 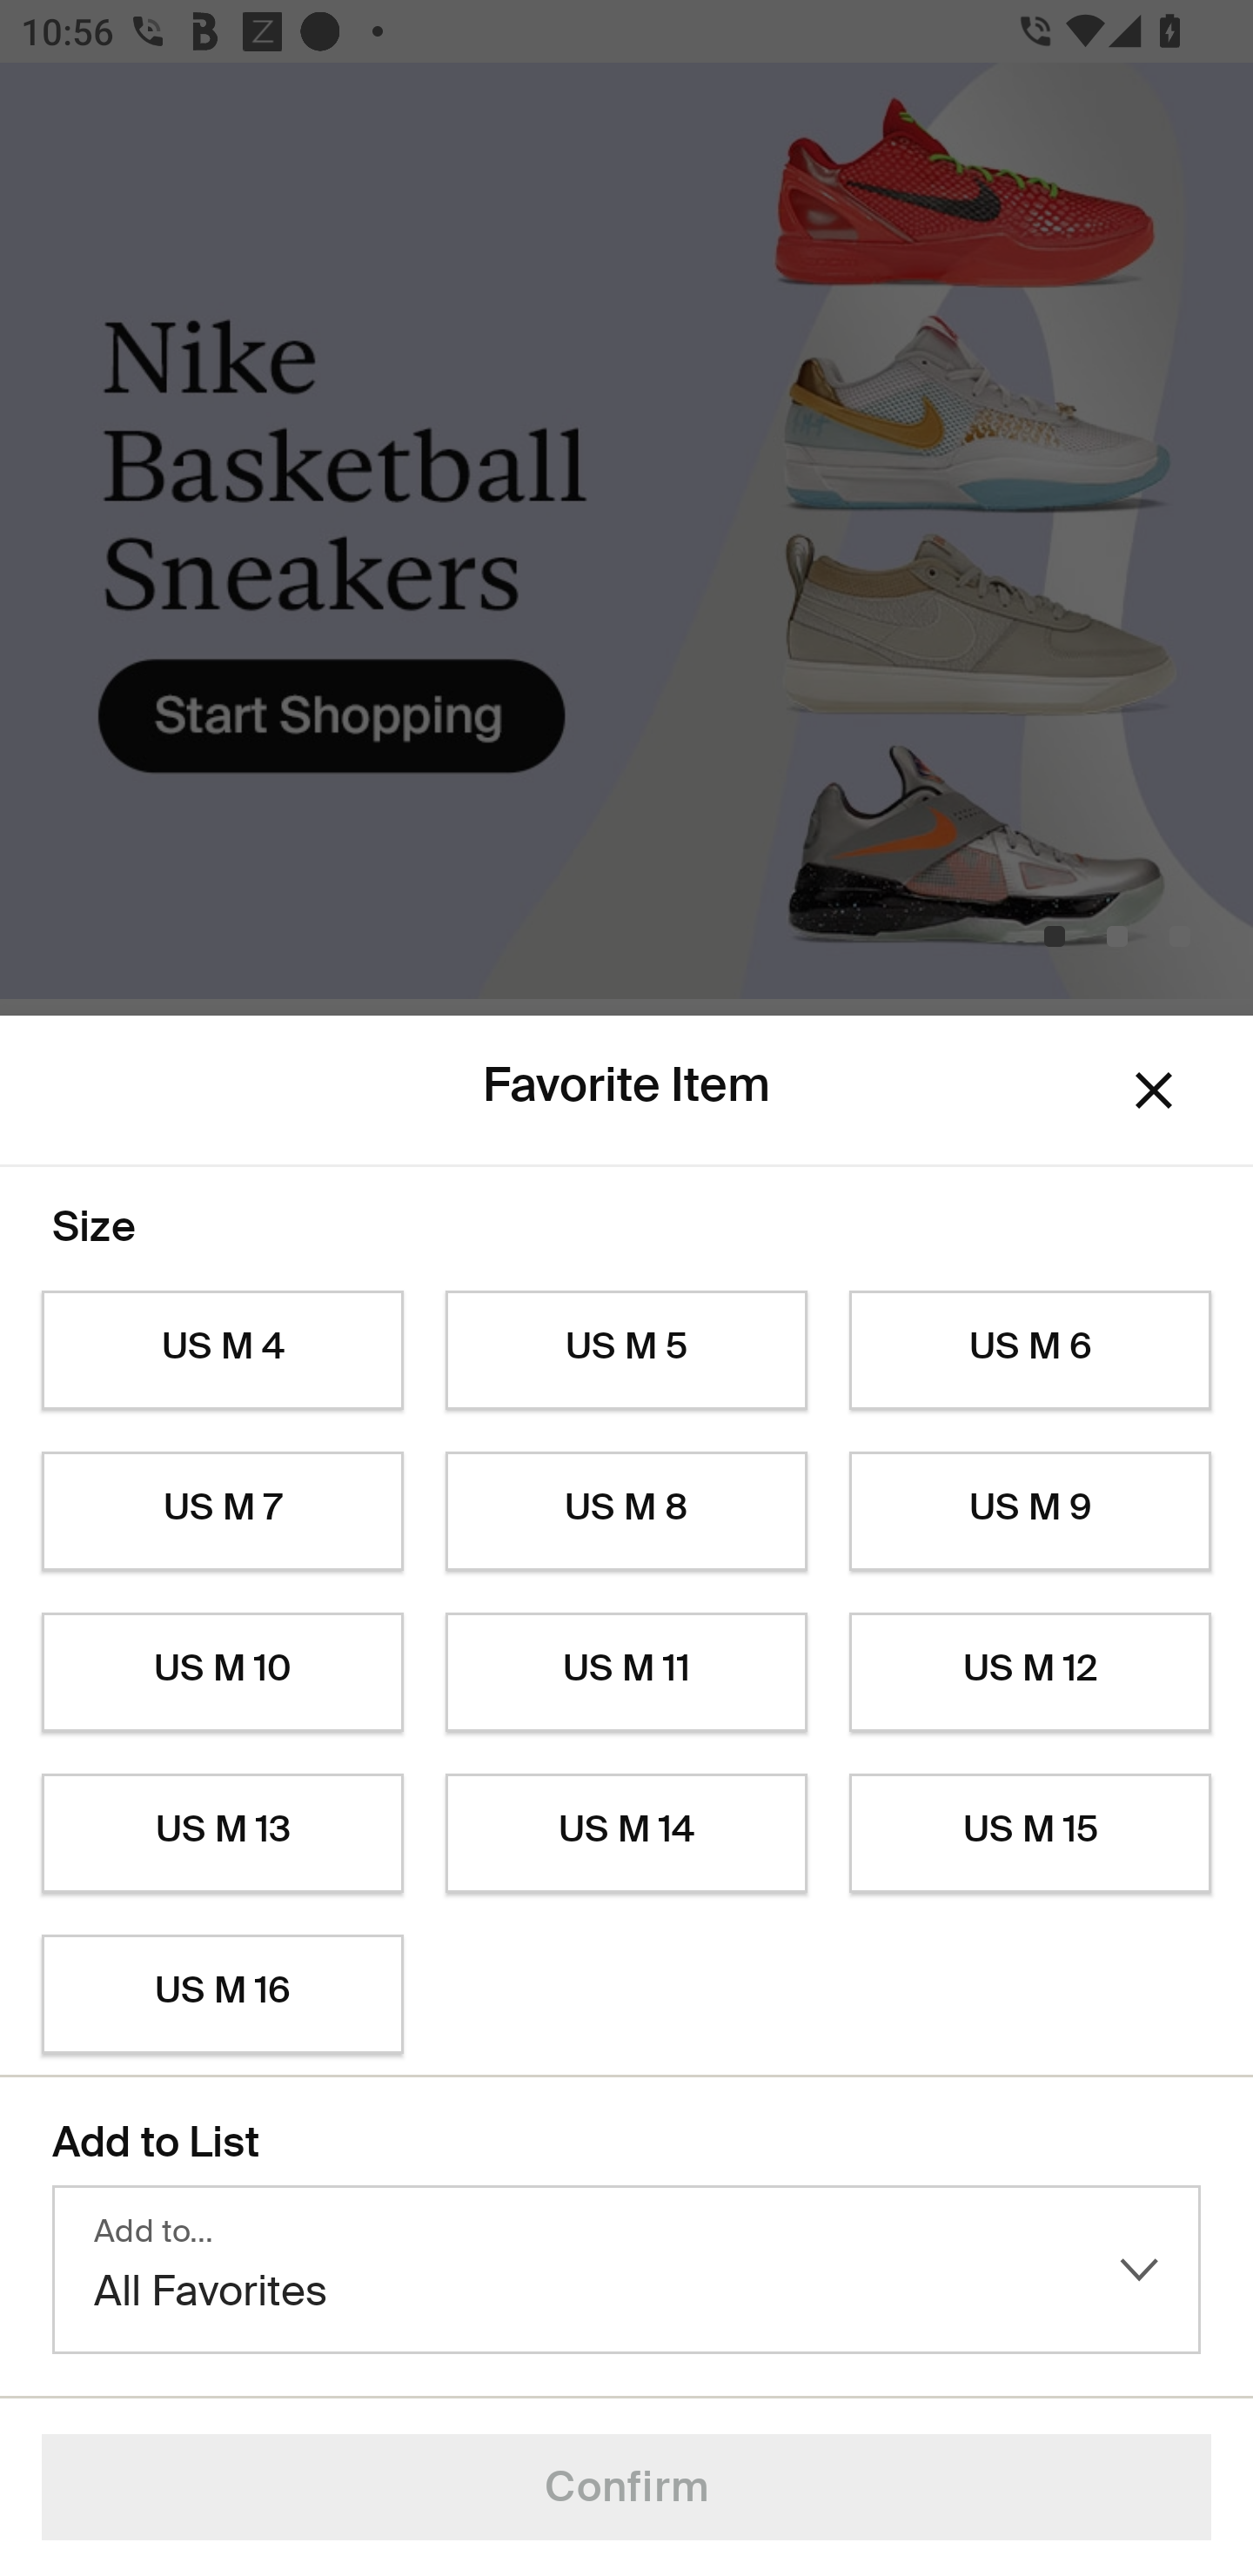 I want to click on US M 15, so click(x=1030, y=1834).